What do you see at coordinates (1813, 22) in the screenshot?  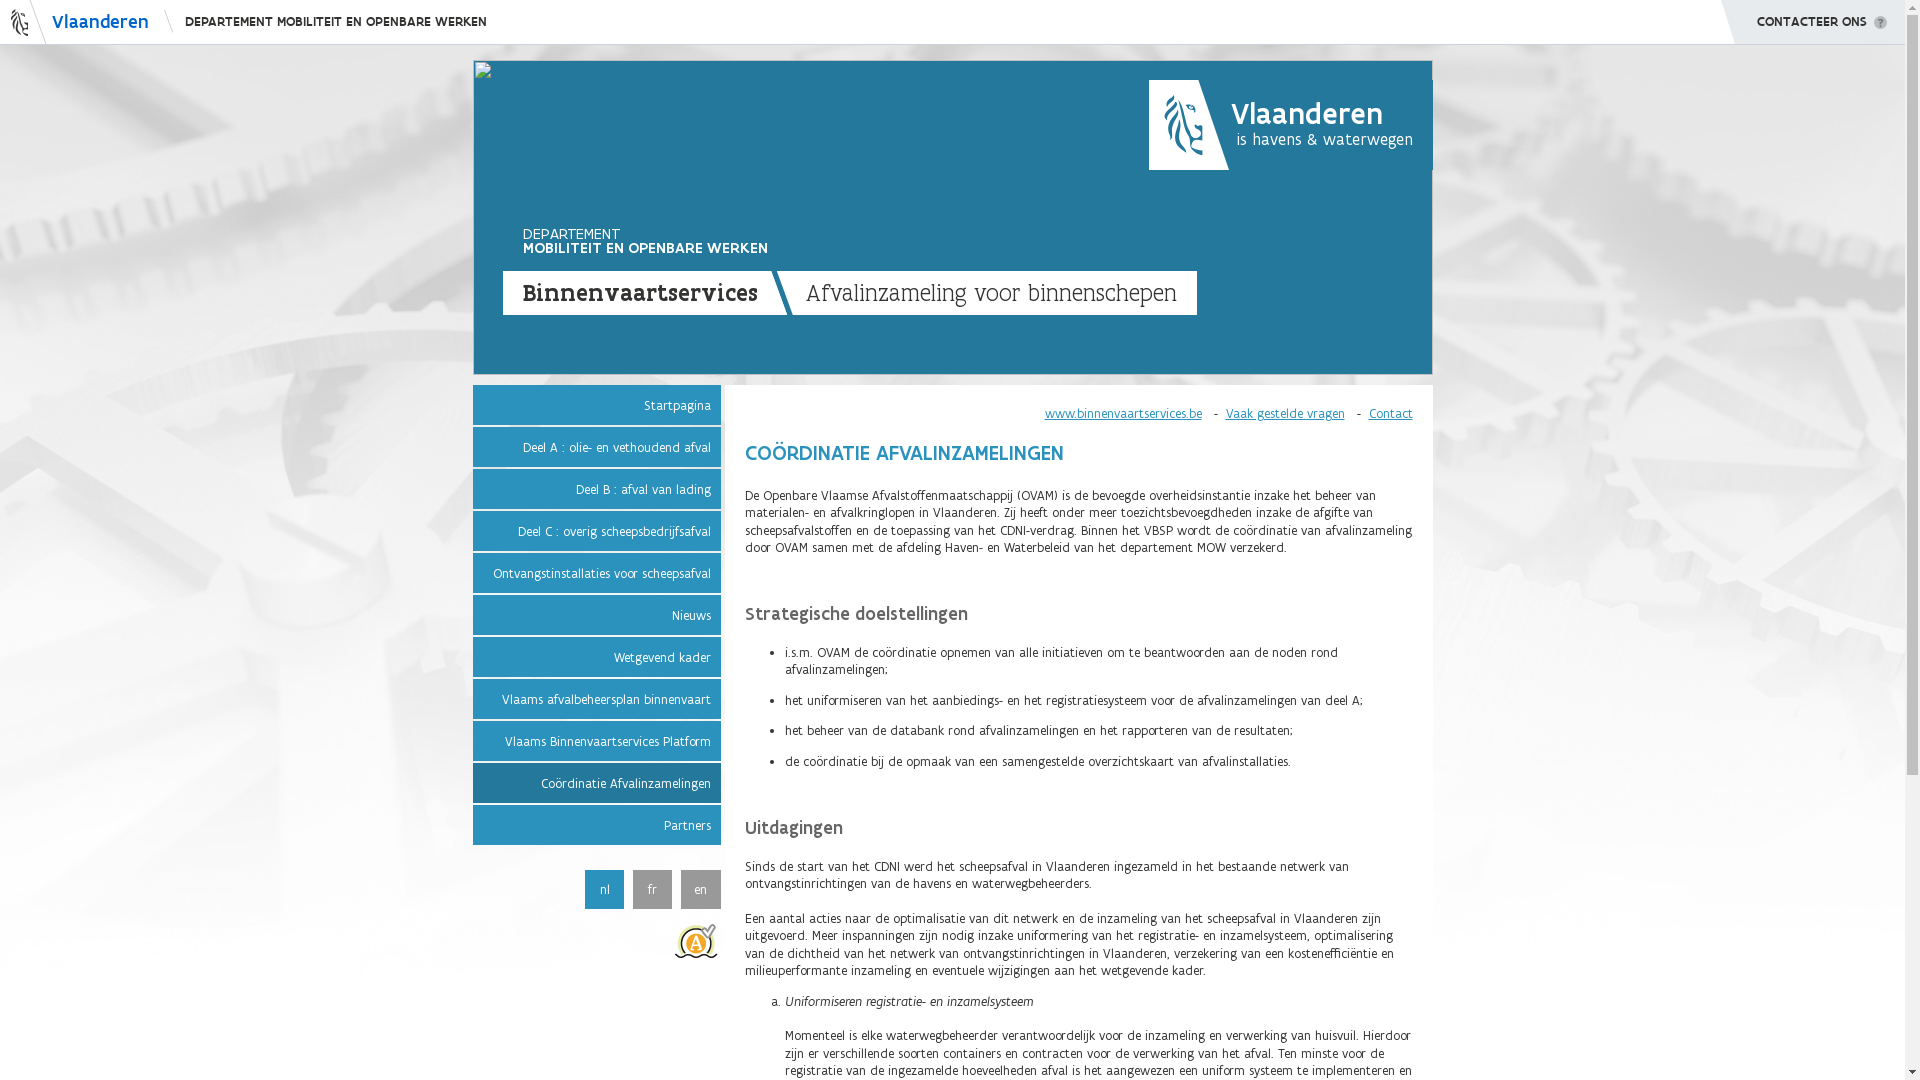 I see `TOON MENU
CONTACTEER ONS` at bounding box center [1813, 22].